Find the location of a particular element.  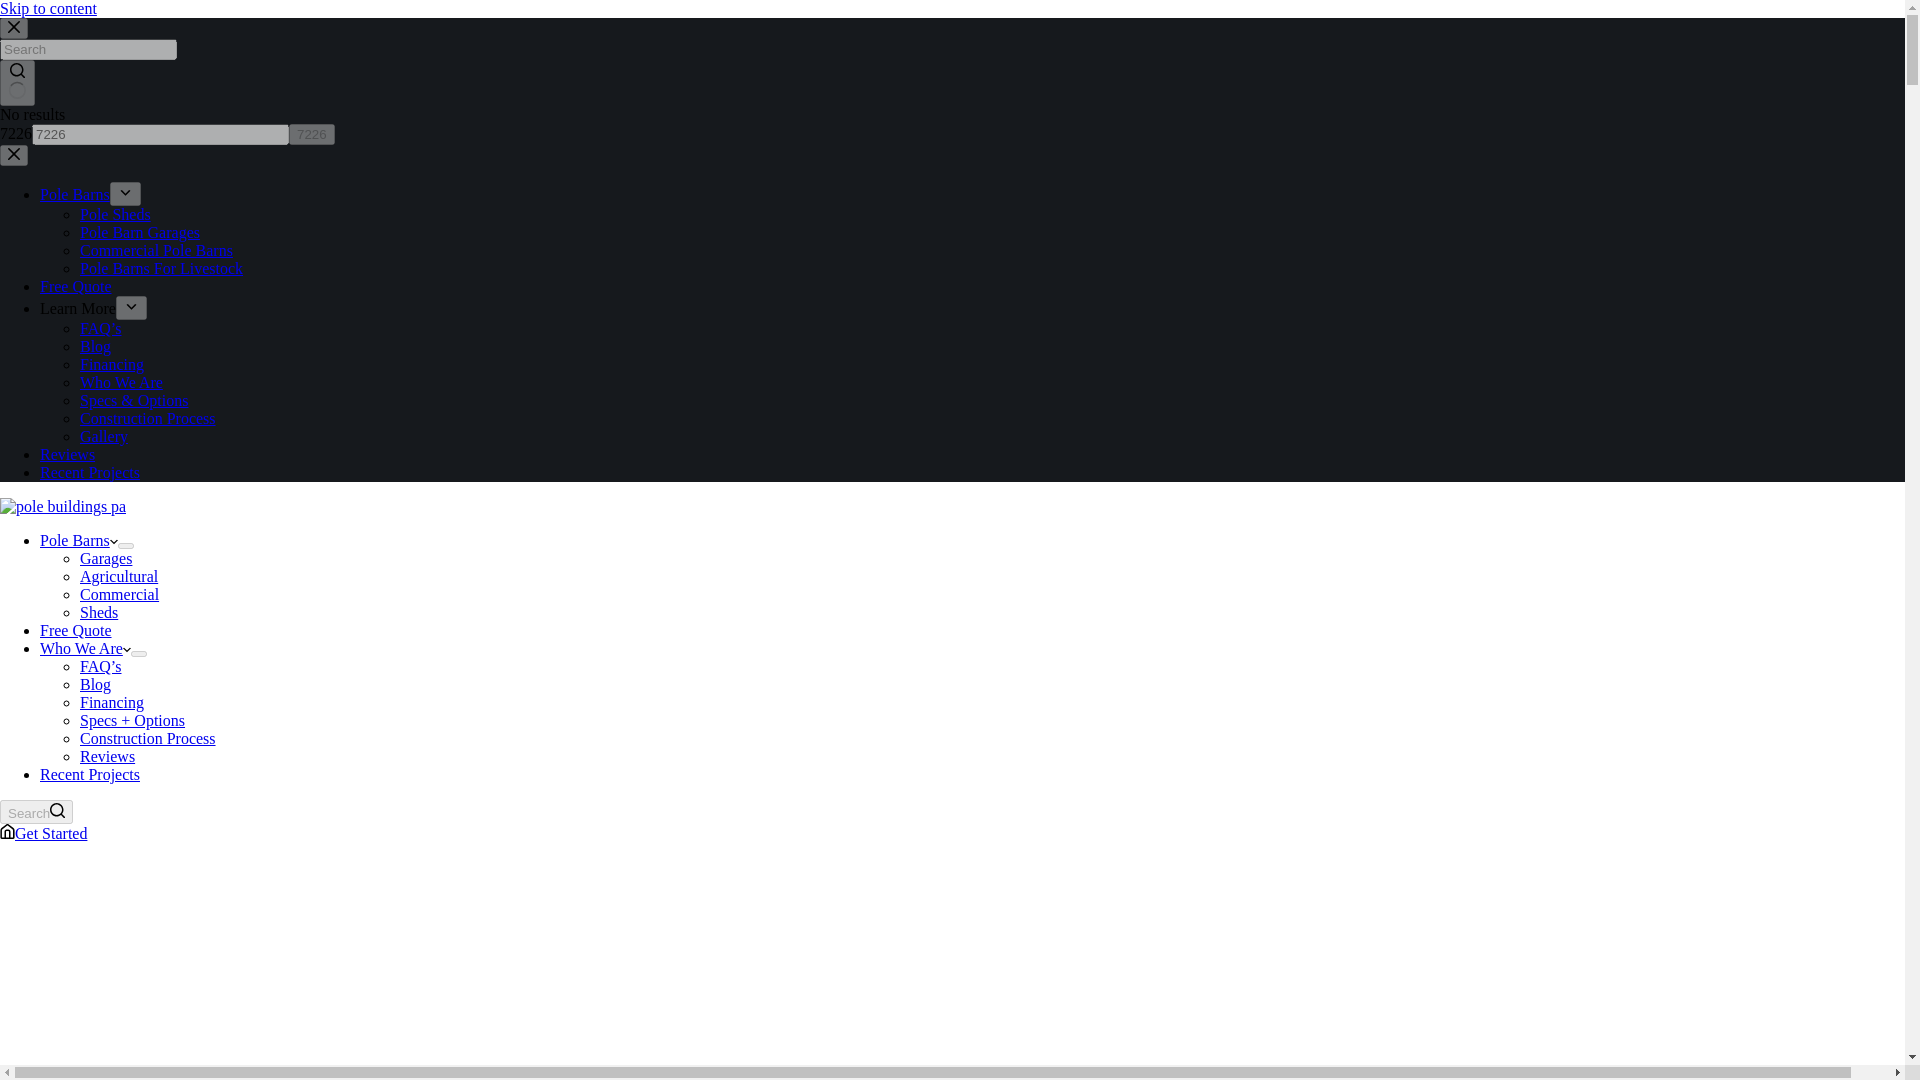

Financing is located at coordinates (112, 702).